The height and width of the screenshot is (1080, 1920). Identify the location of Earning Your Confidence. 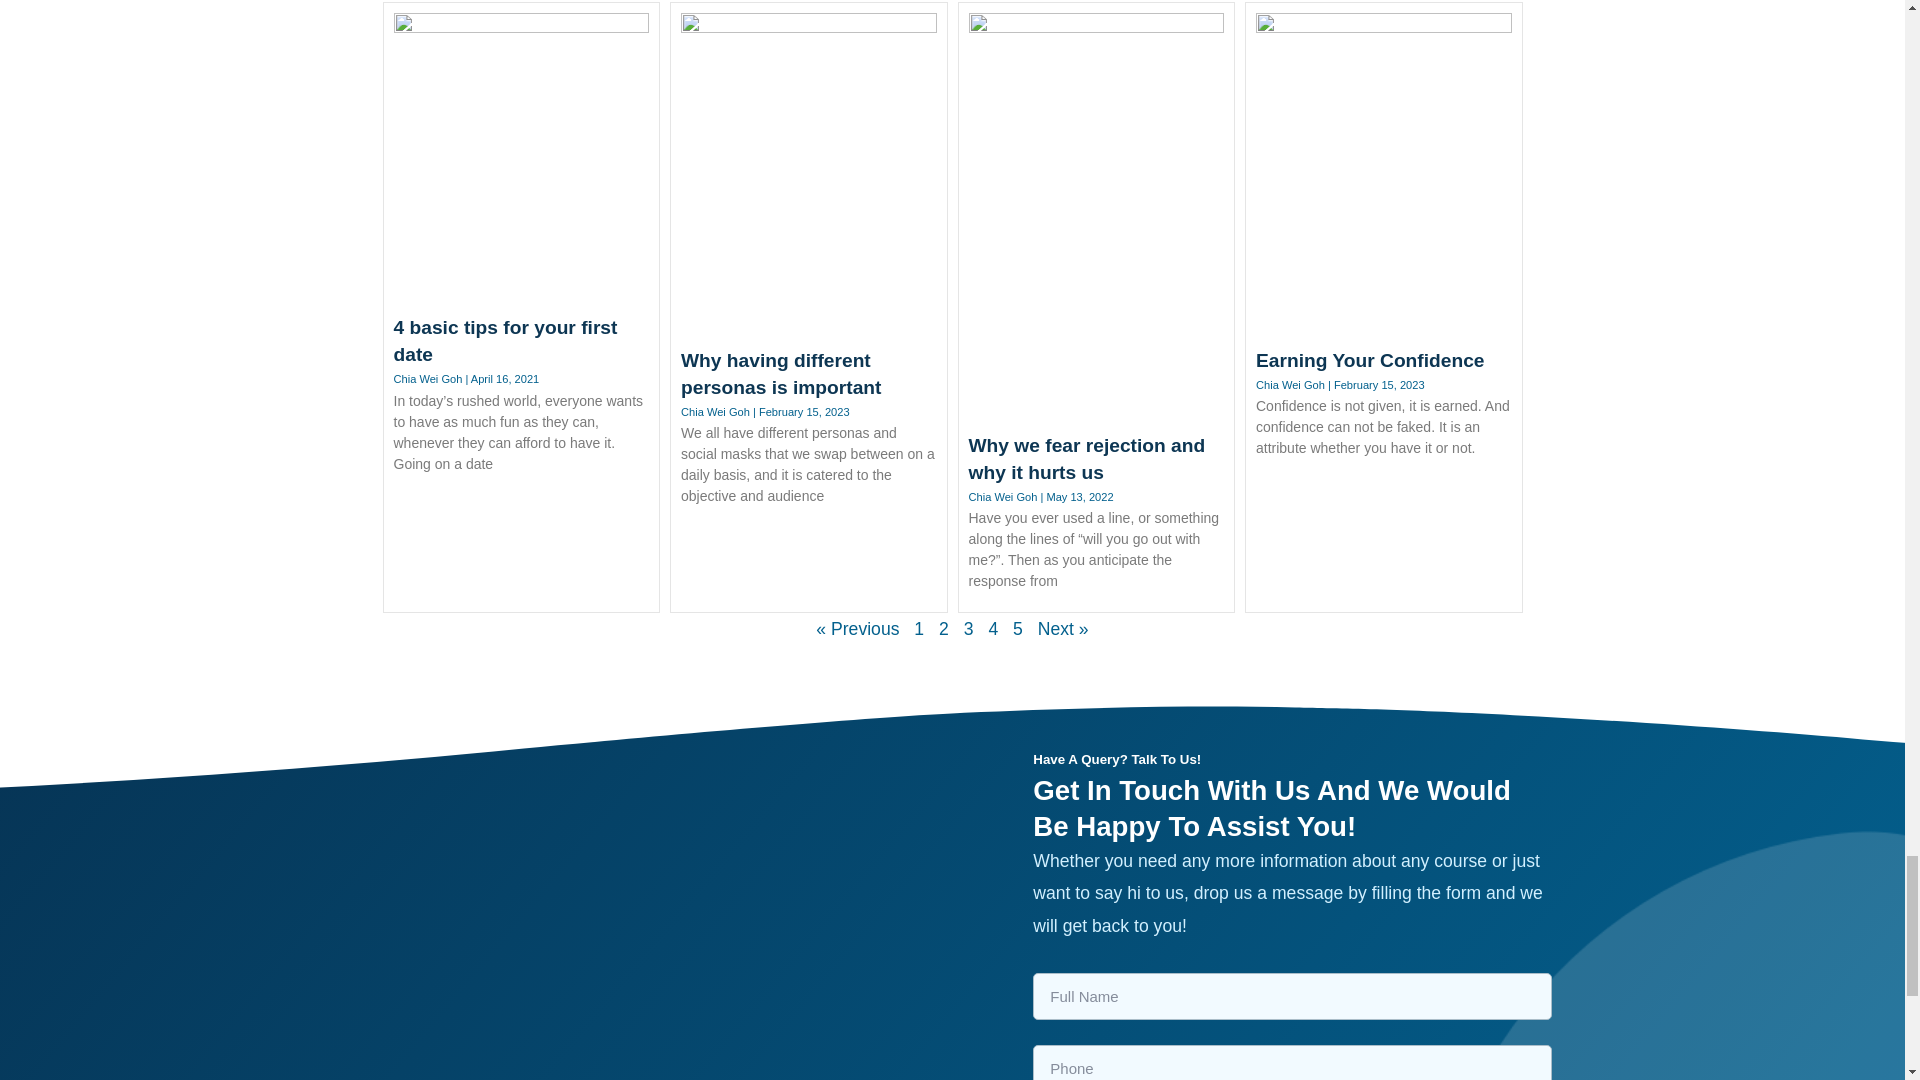
(1370, 360).